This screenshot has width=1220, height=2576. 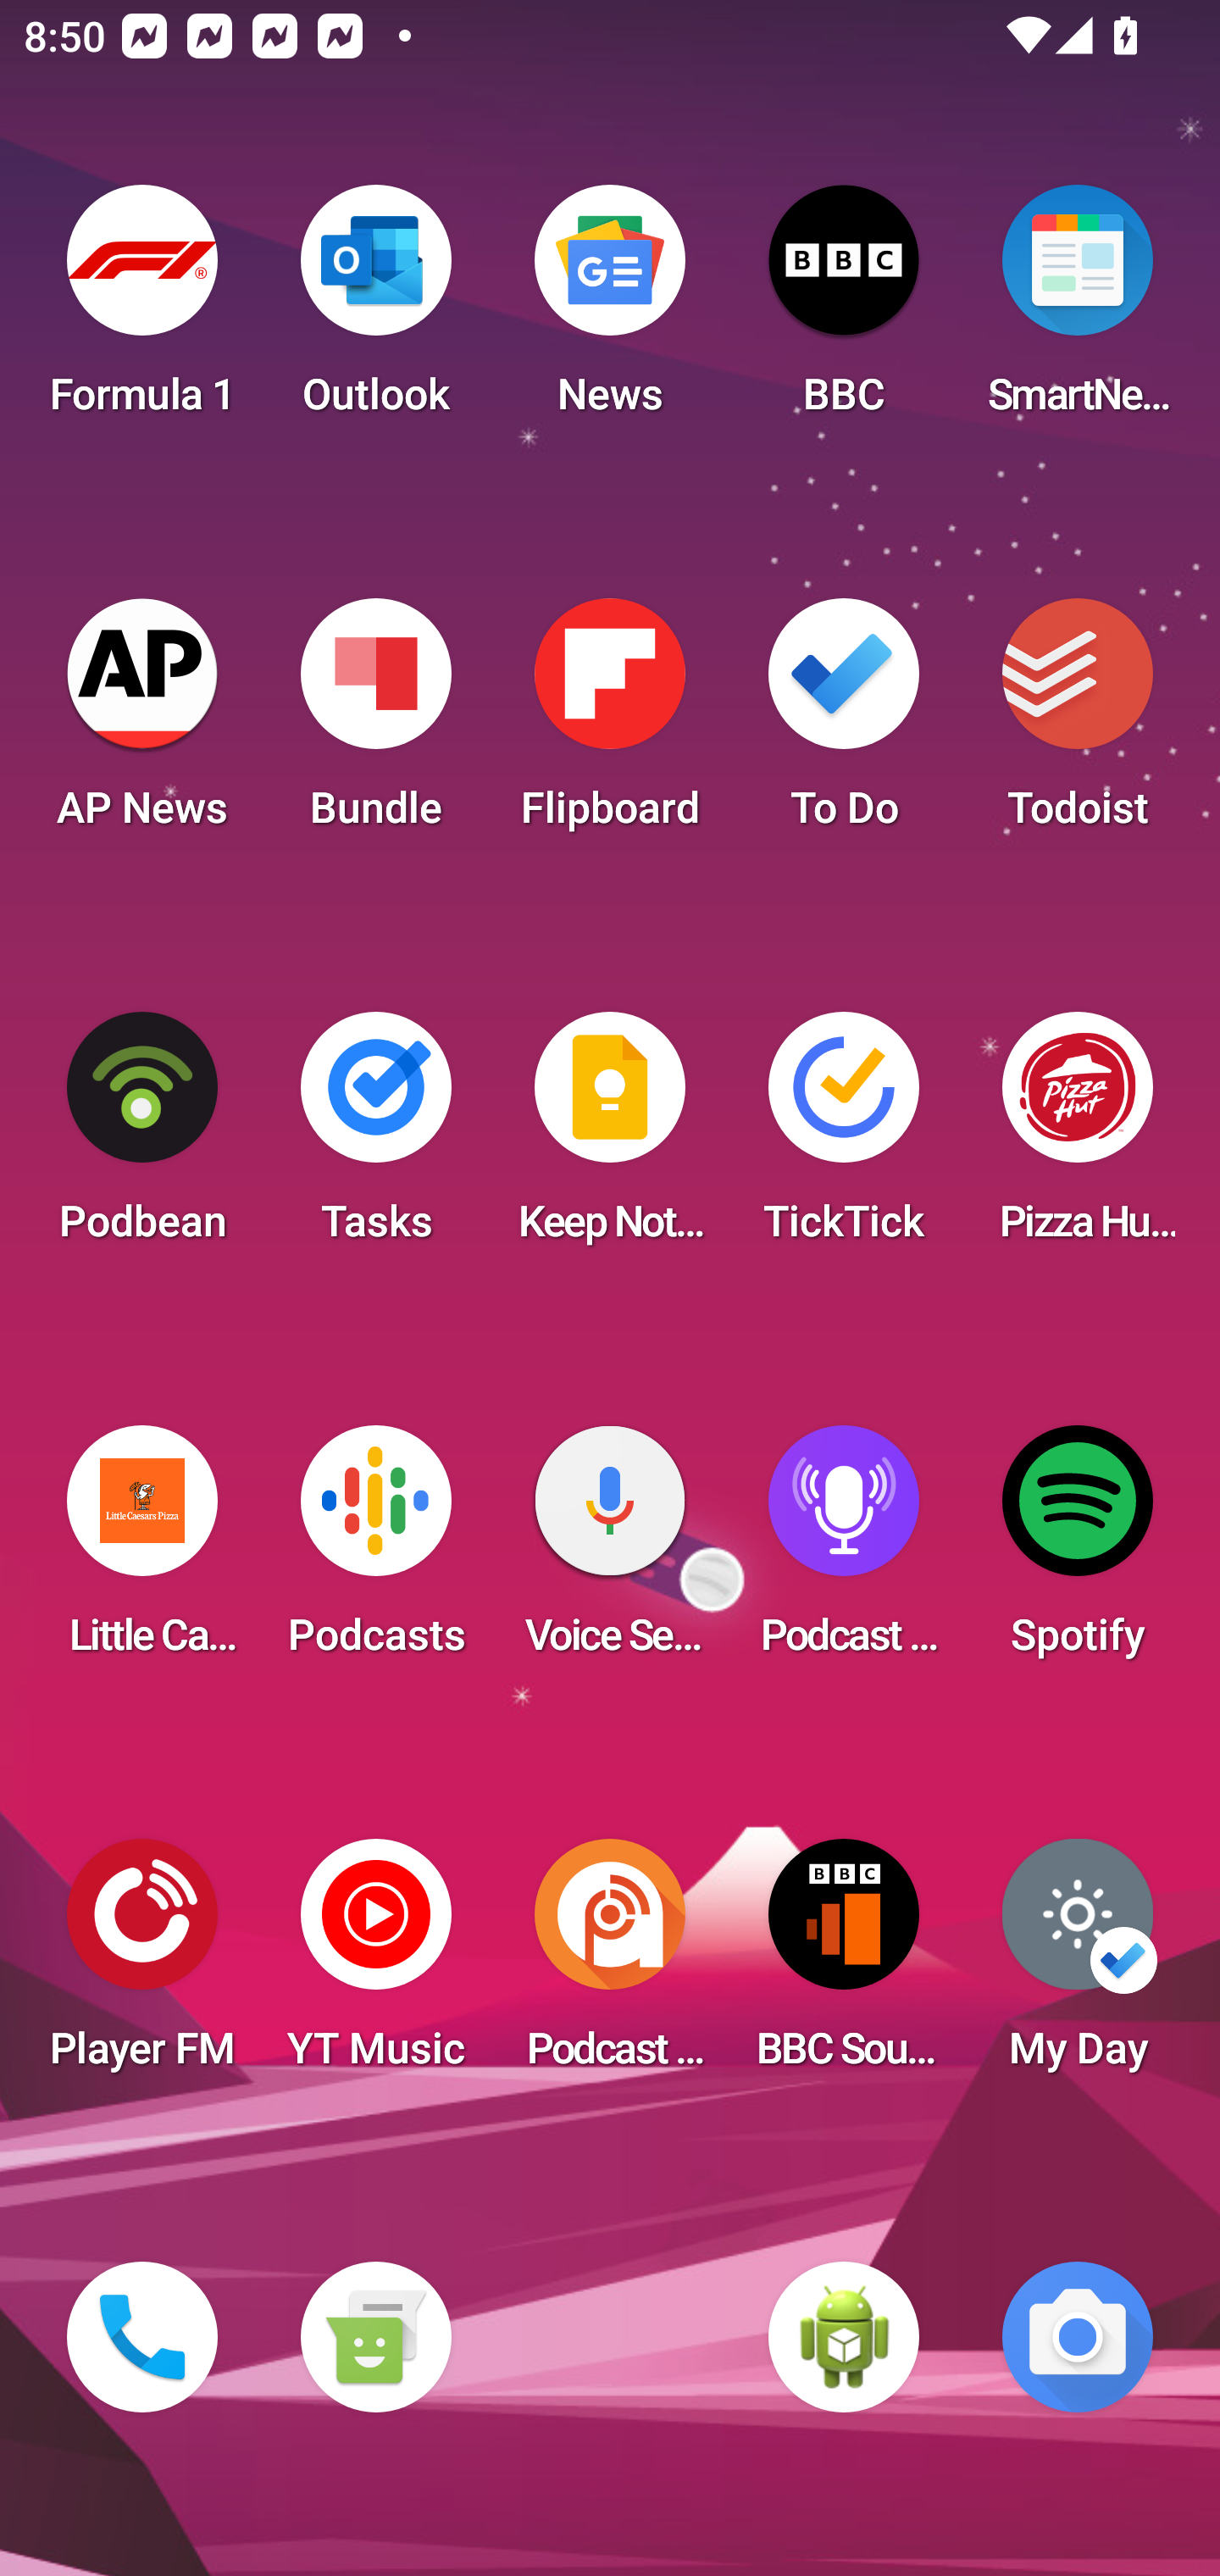 What do you see at coordinates (1078, 1551) in the screenshot?
I see `Spotify` at bounding box center [1078, 1551].